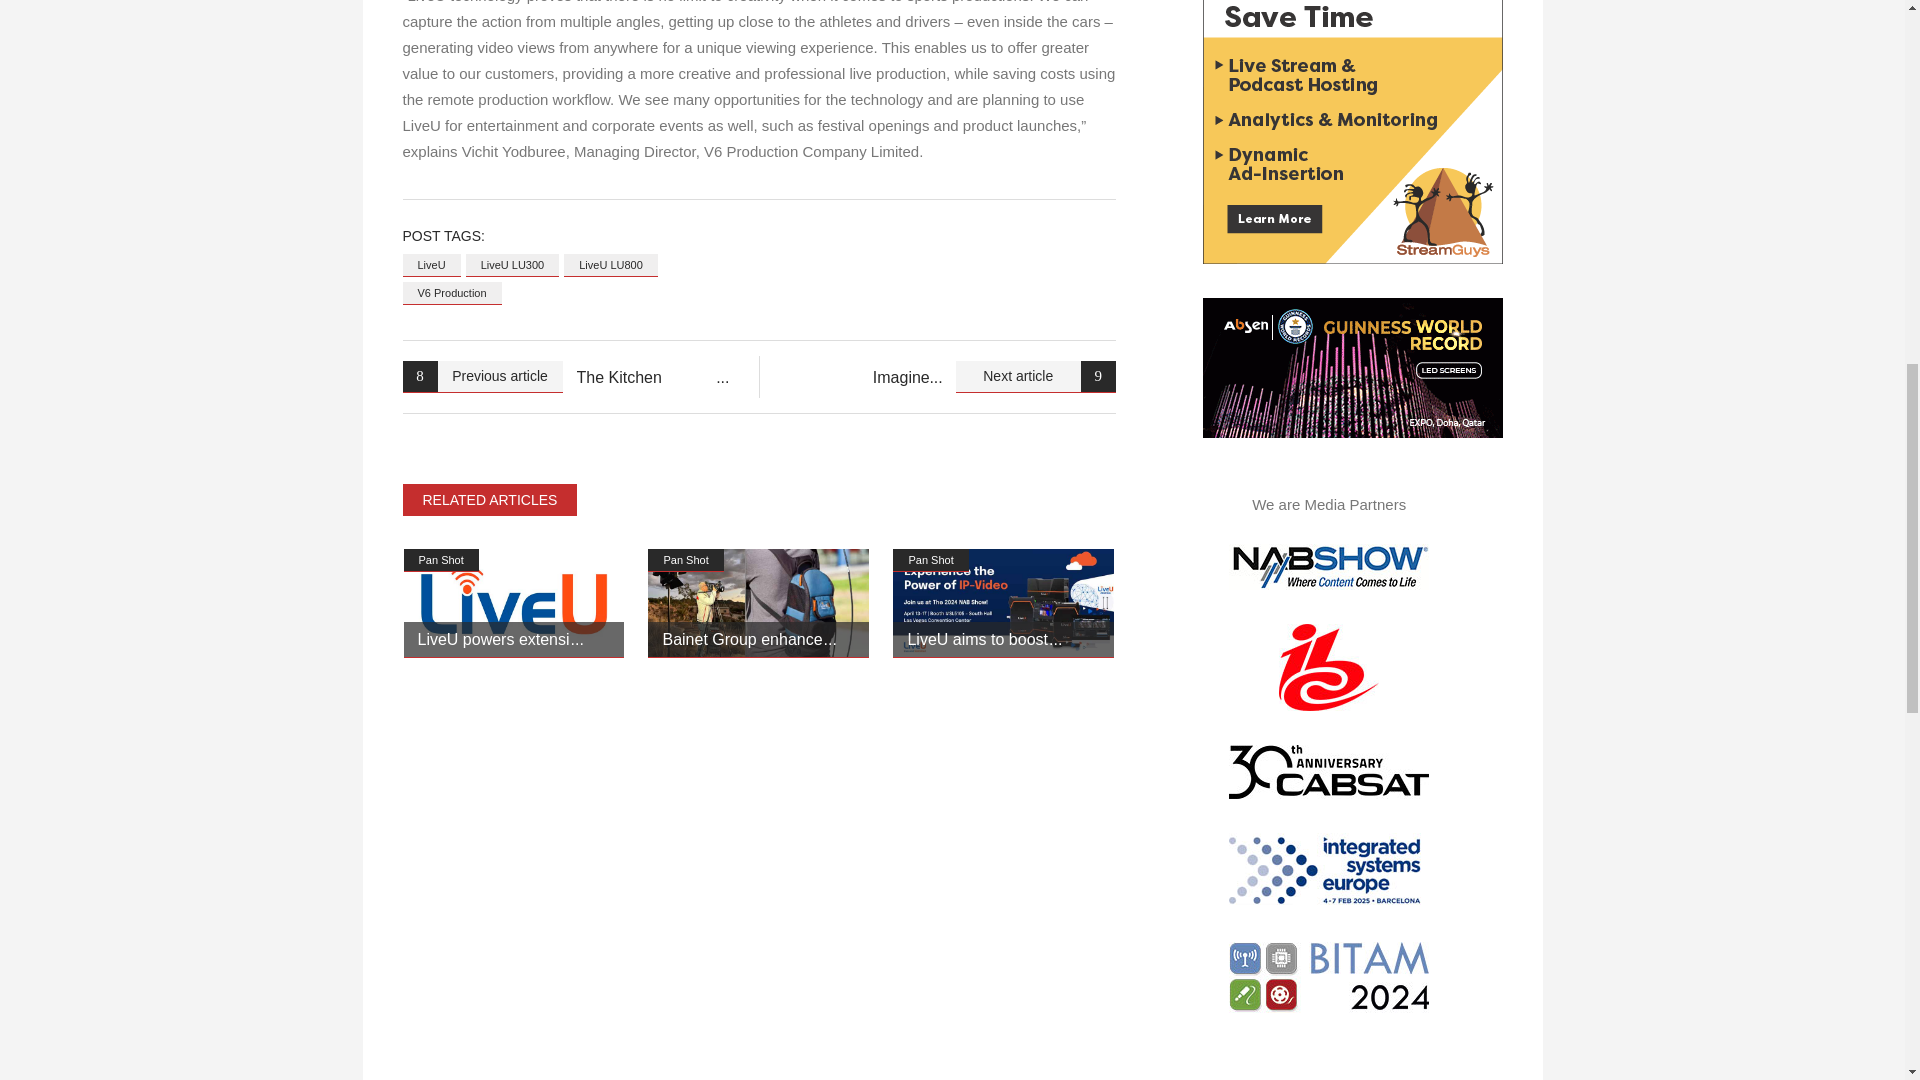 The image size is (1920, 1080). What do you see at coordinates (451, 292) in the screenshot?
I see `V6 Production` at bounding box center [451, 292].